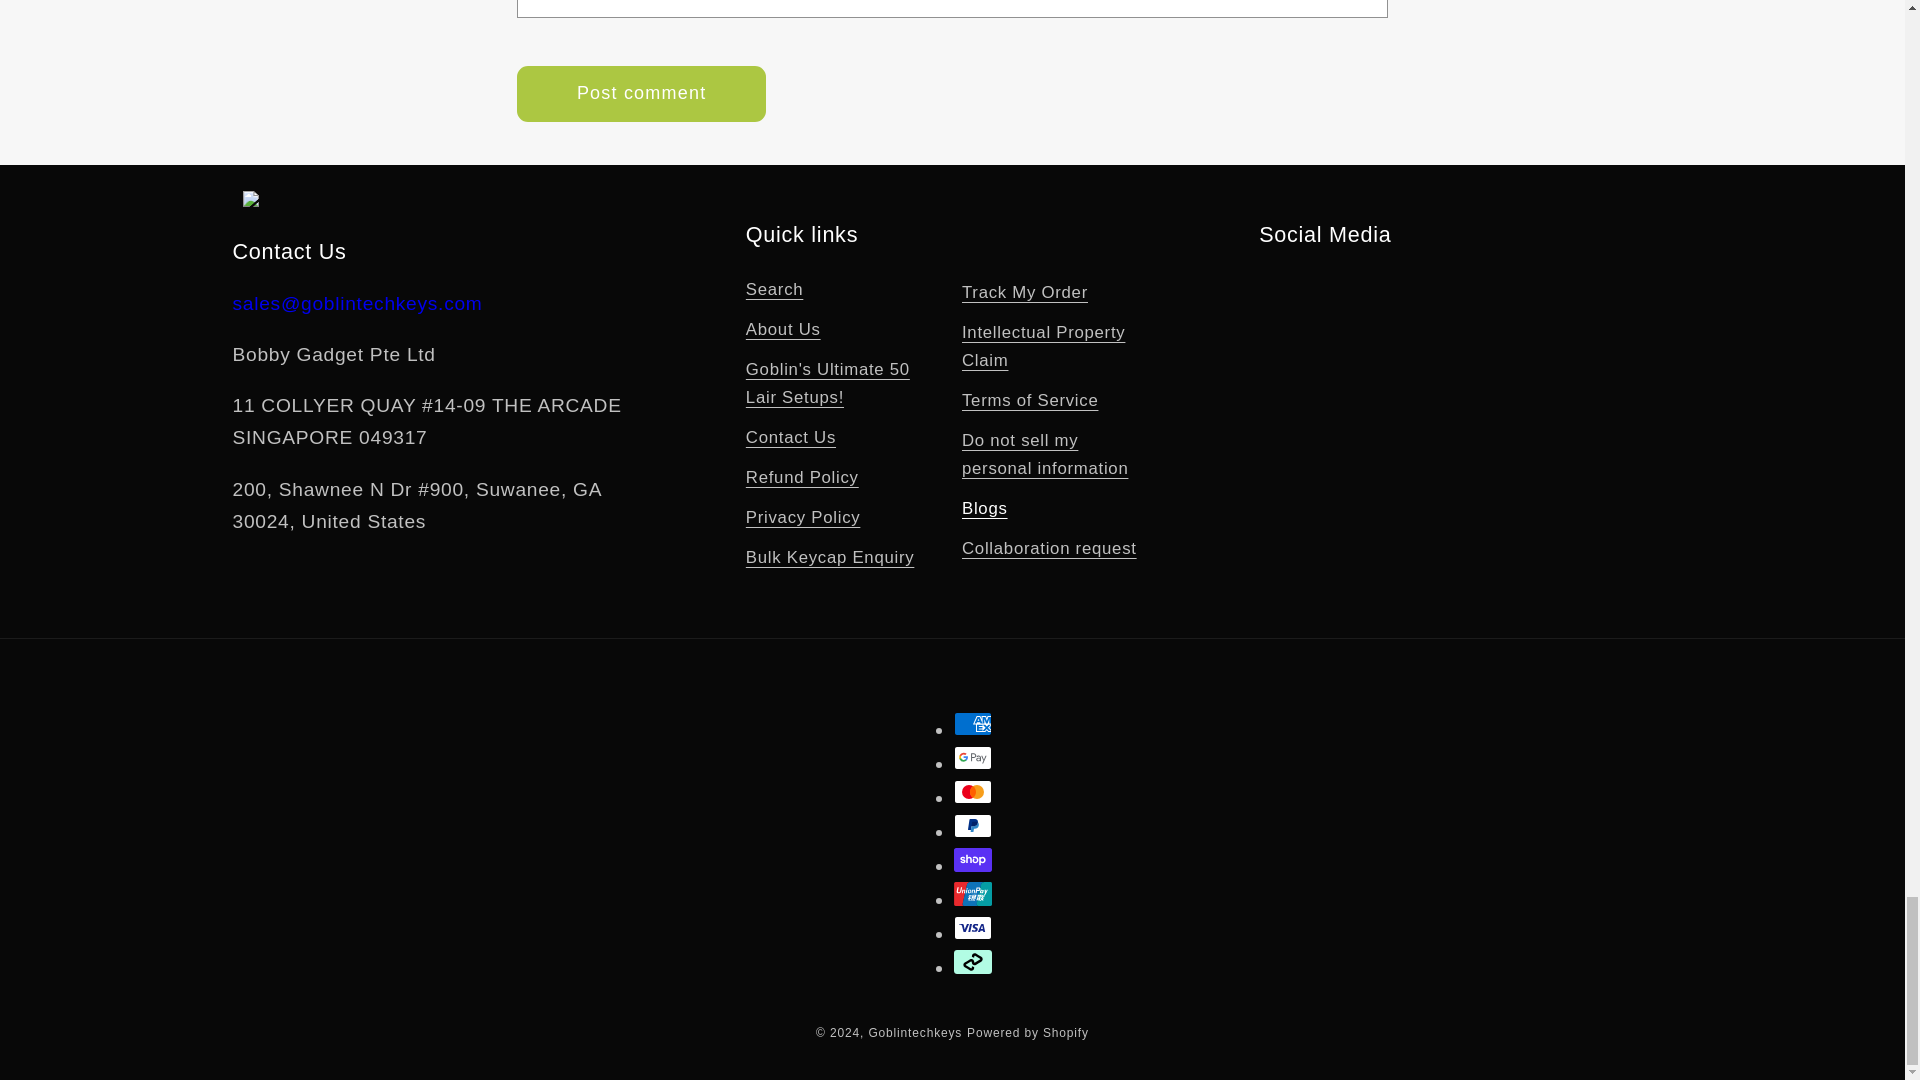 This screenshot has height=1080, width=1920. Describe the element at coordinates (973, 859) in the screenshot. I see `Shop Pay` at that location.